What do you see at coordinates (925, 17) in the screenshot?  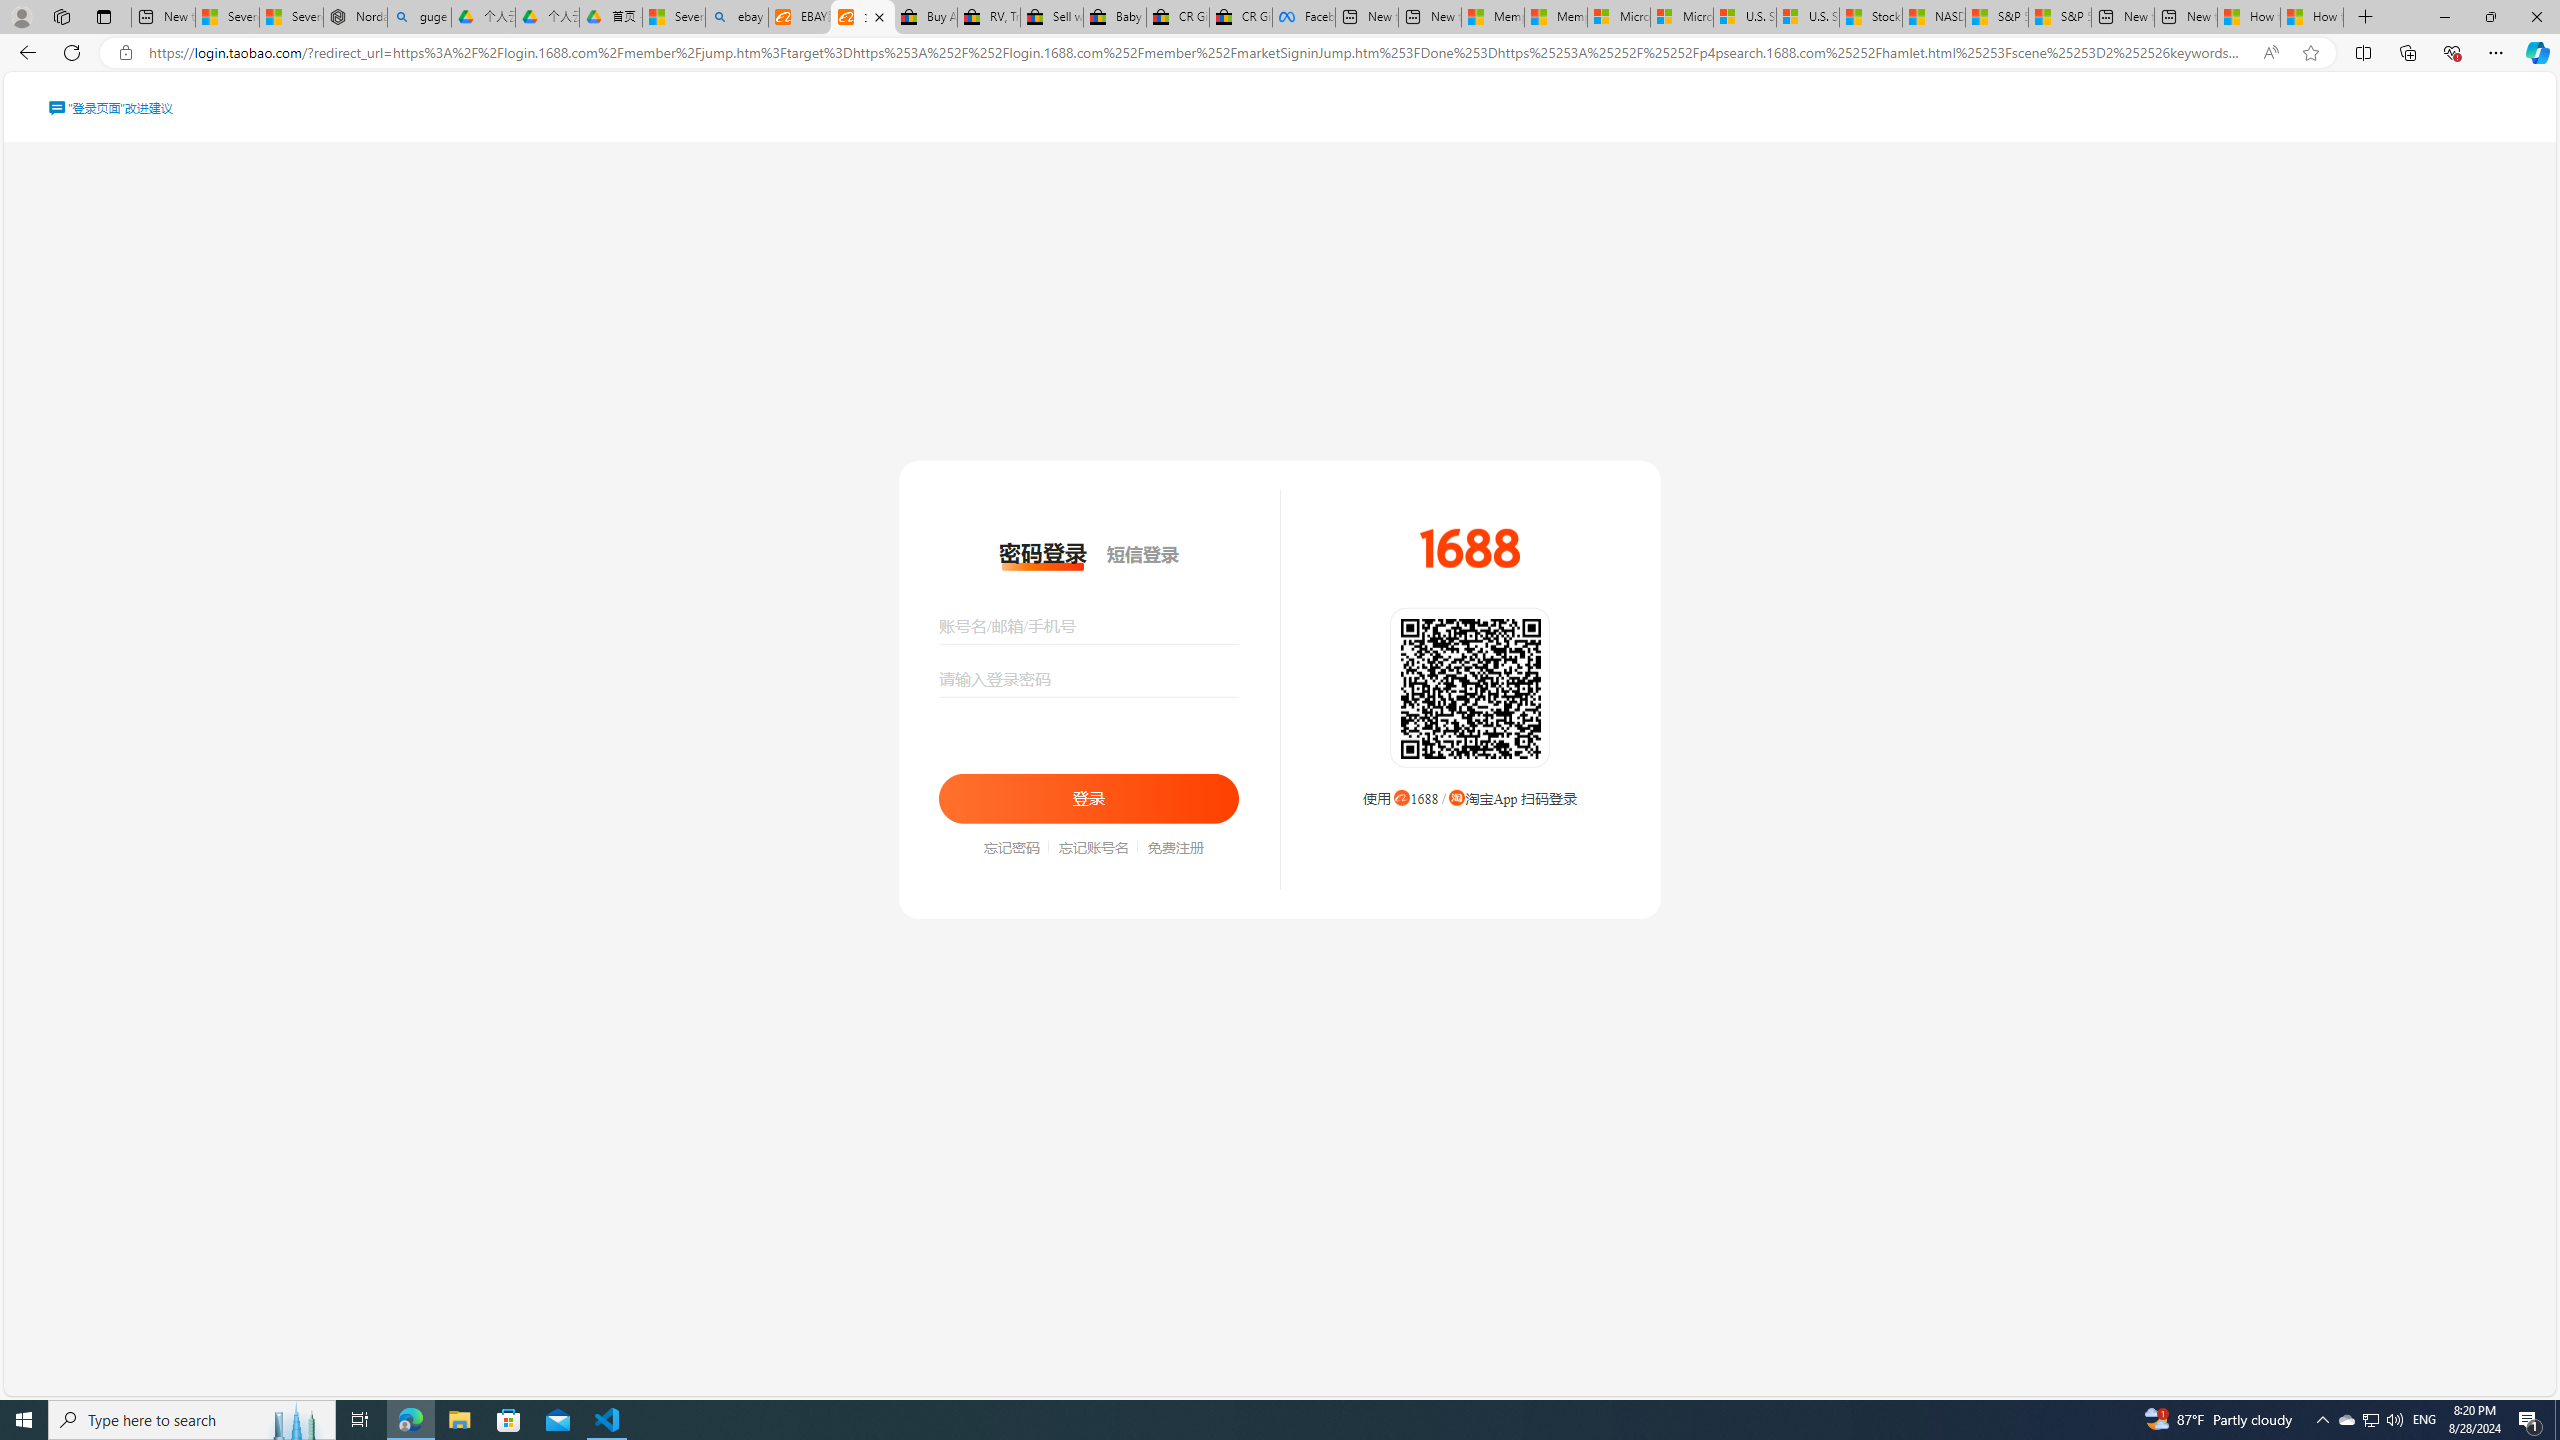 I see `Buy Auto Parts & Accessories | eBay` at bounding box center [925, 17].